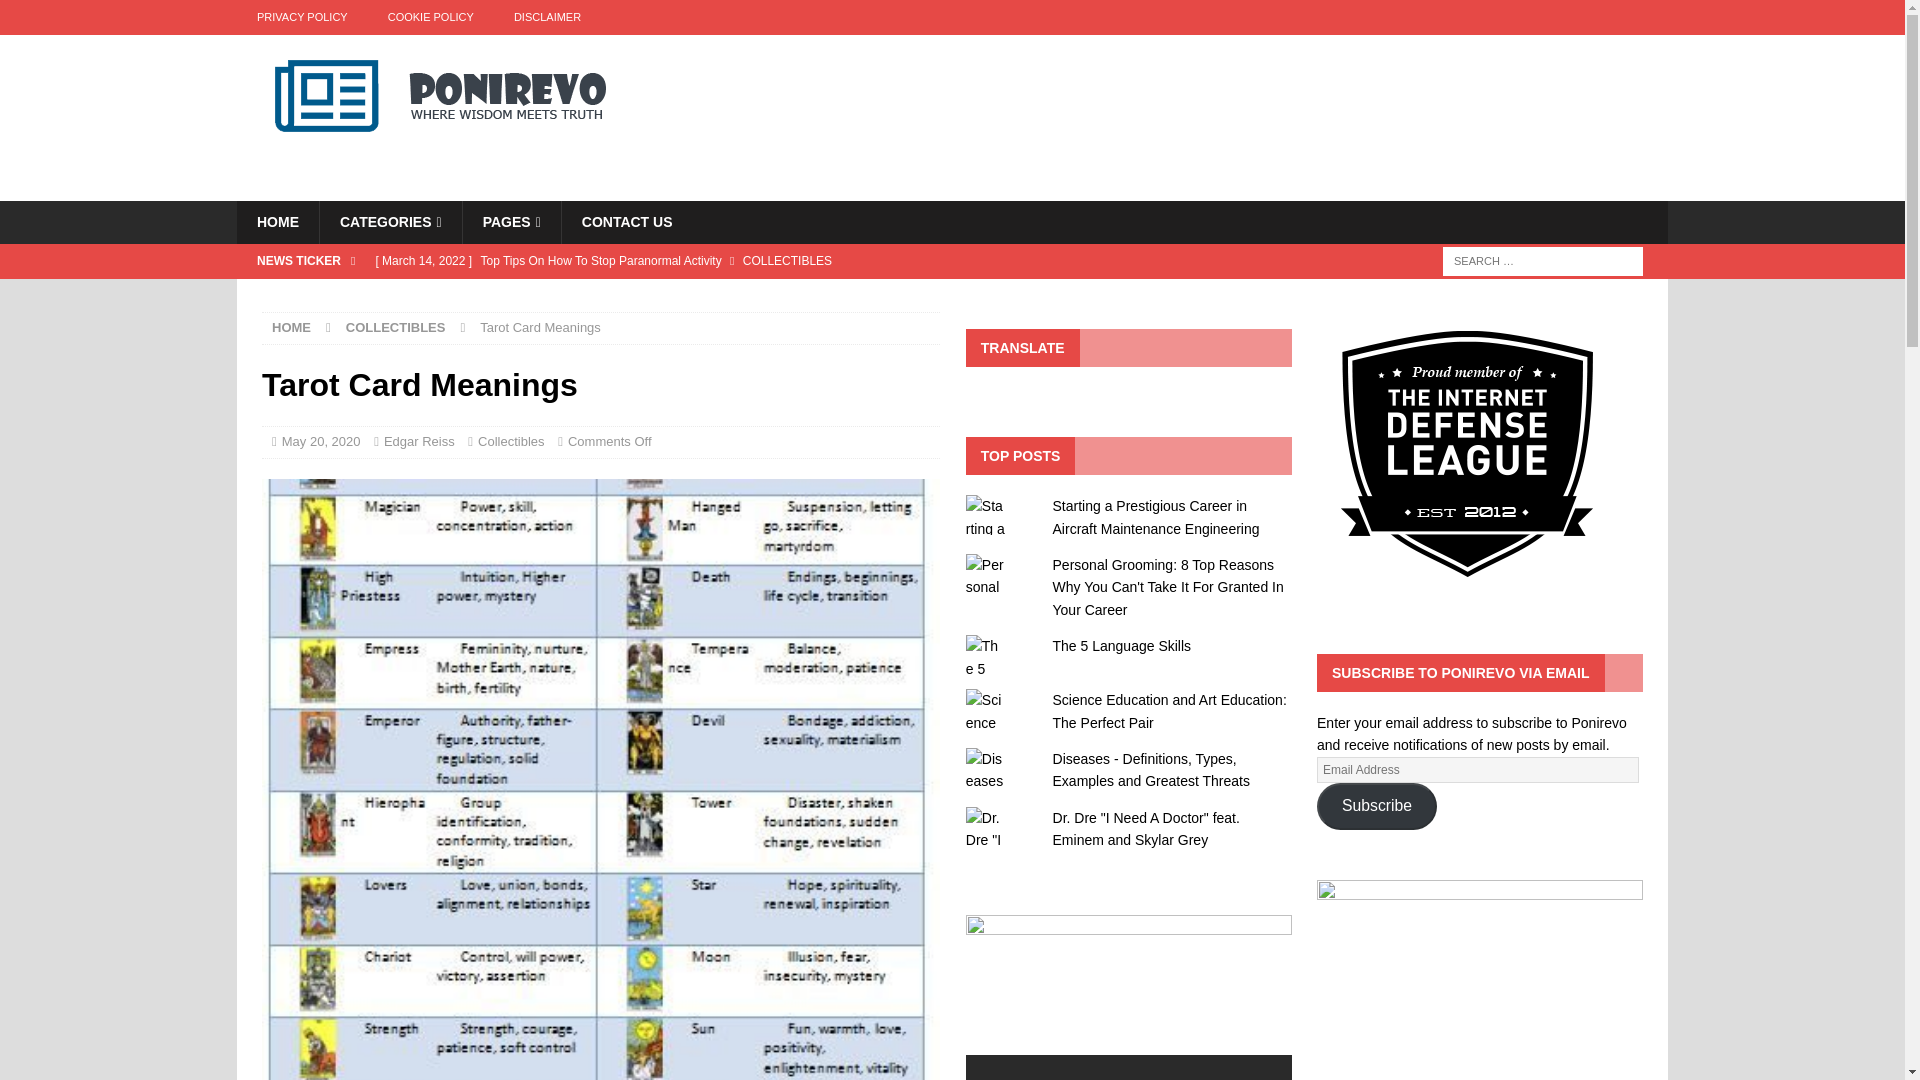 The height and width of the screenshot is (1080, 1920). Describe the element at coordinates (395, 326) in the screenshot. I see `COLLECTIBLES` at that location.